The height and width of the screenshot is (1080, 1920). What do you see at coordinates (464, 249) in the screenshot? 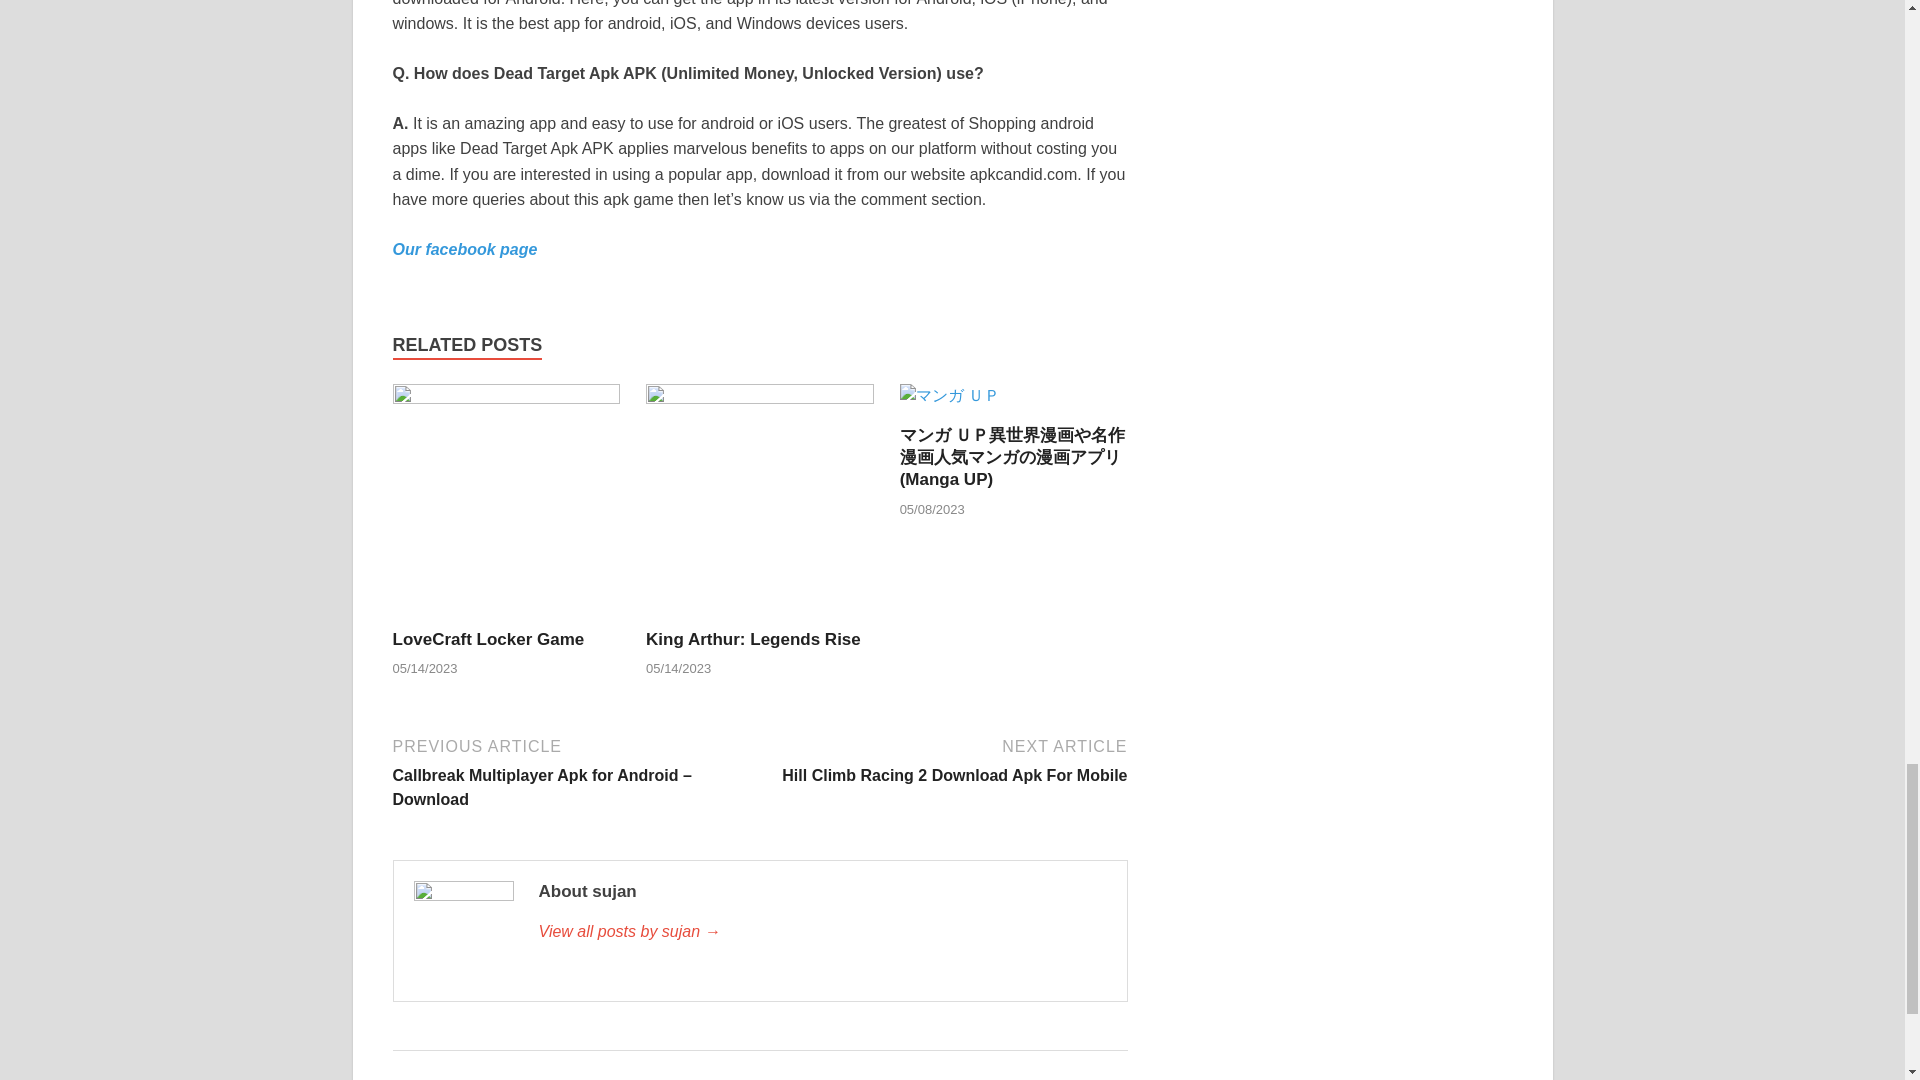
I see `Our facebook page` at bounding box center [464, 249].